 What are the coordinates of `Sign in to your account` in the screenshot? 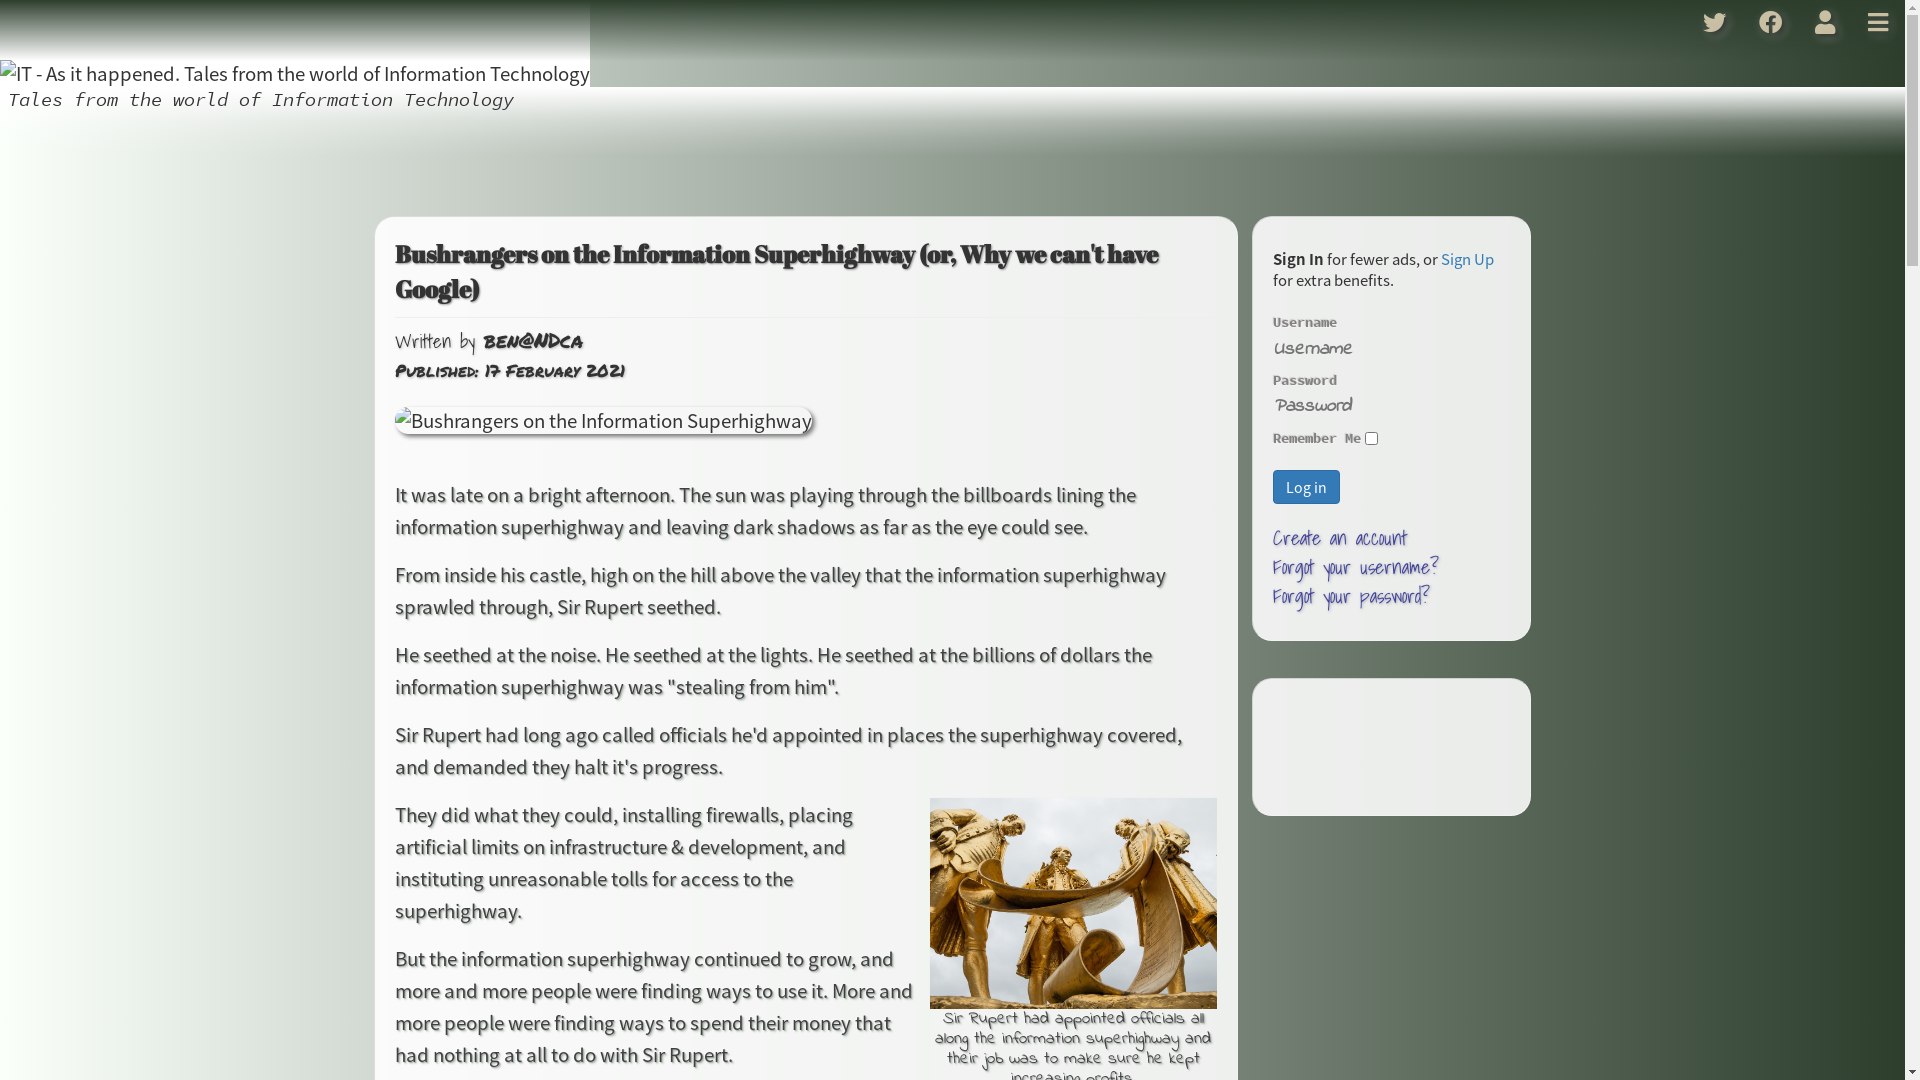 It's located at (1826, 22).